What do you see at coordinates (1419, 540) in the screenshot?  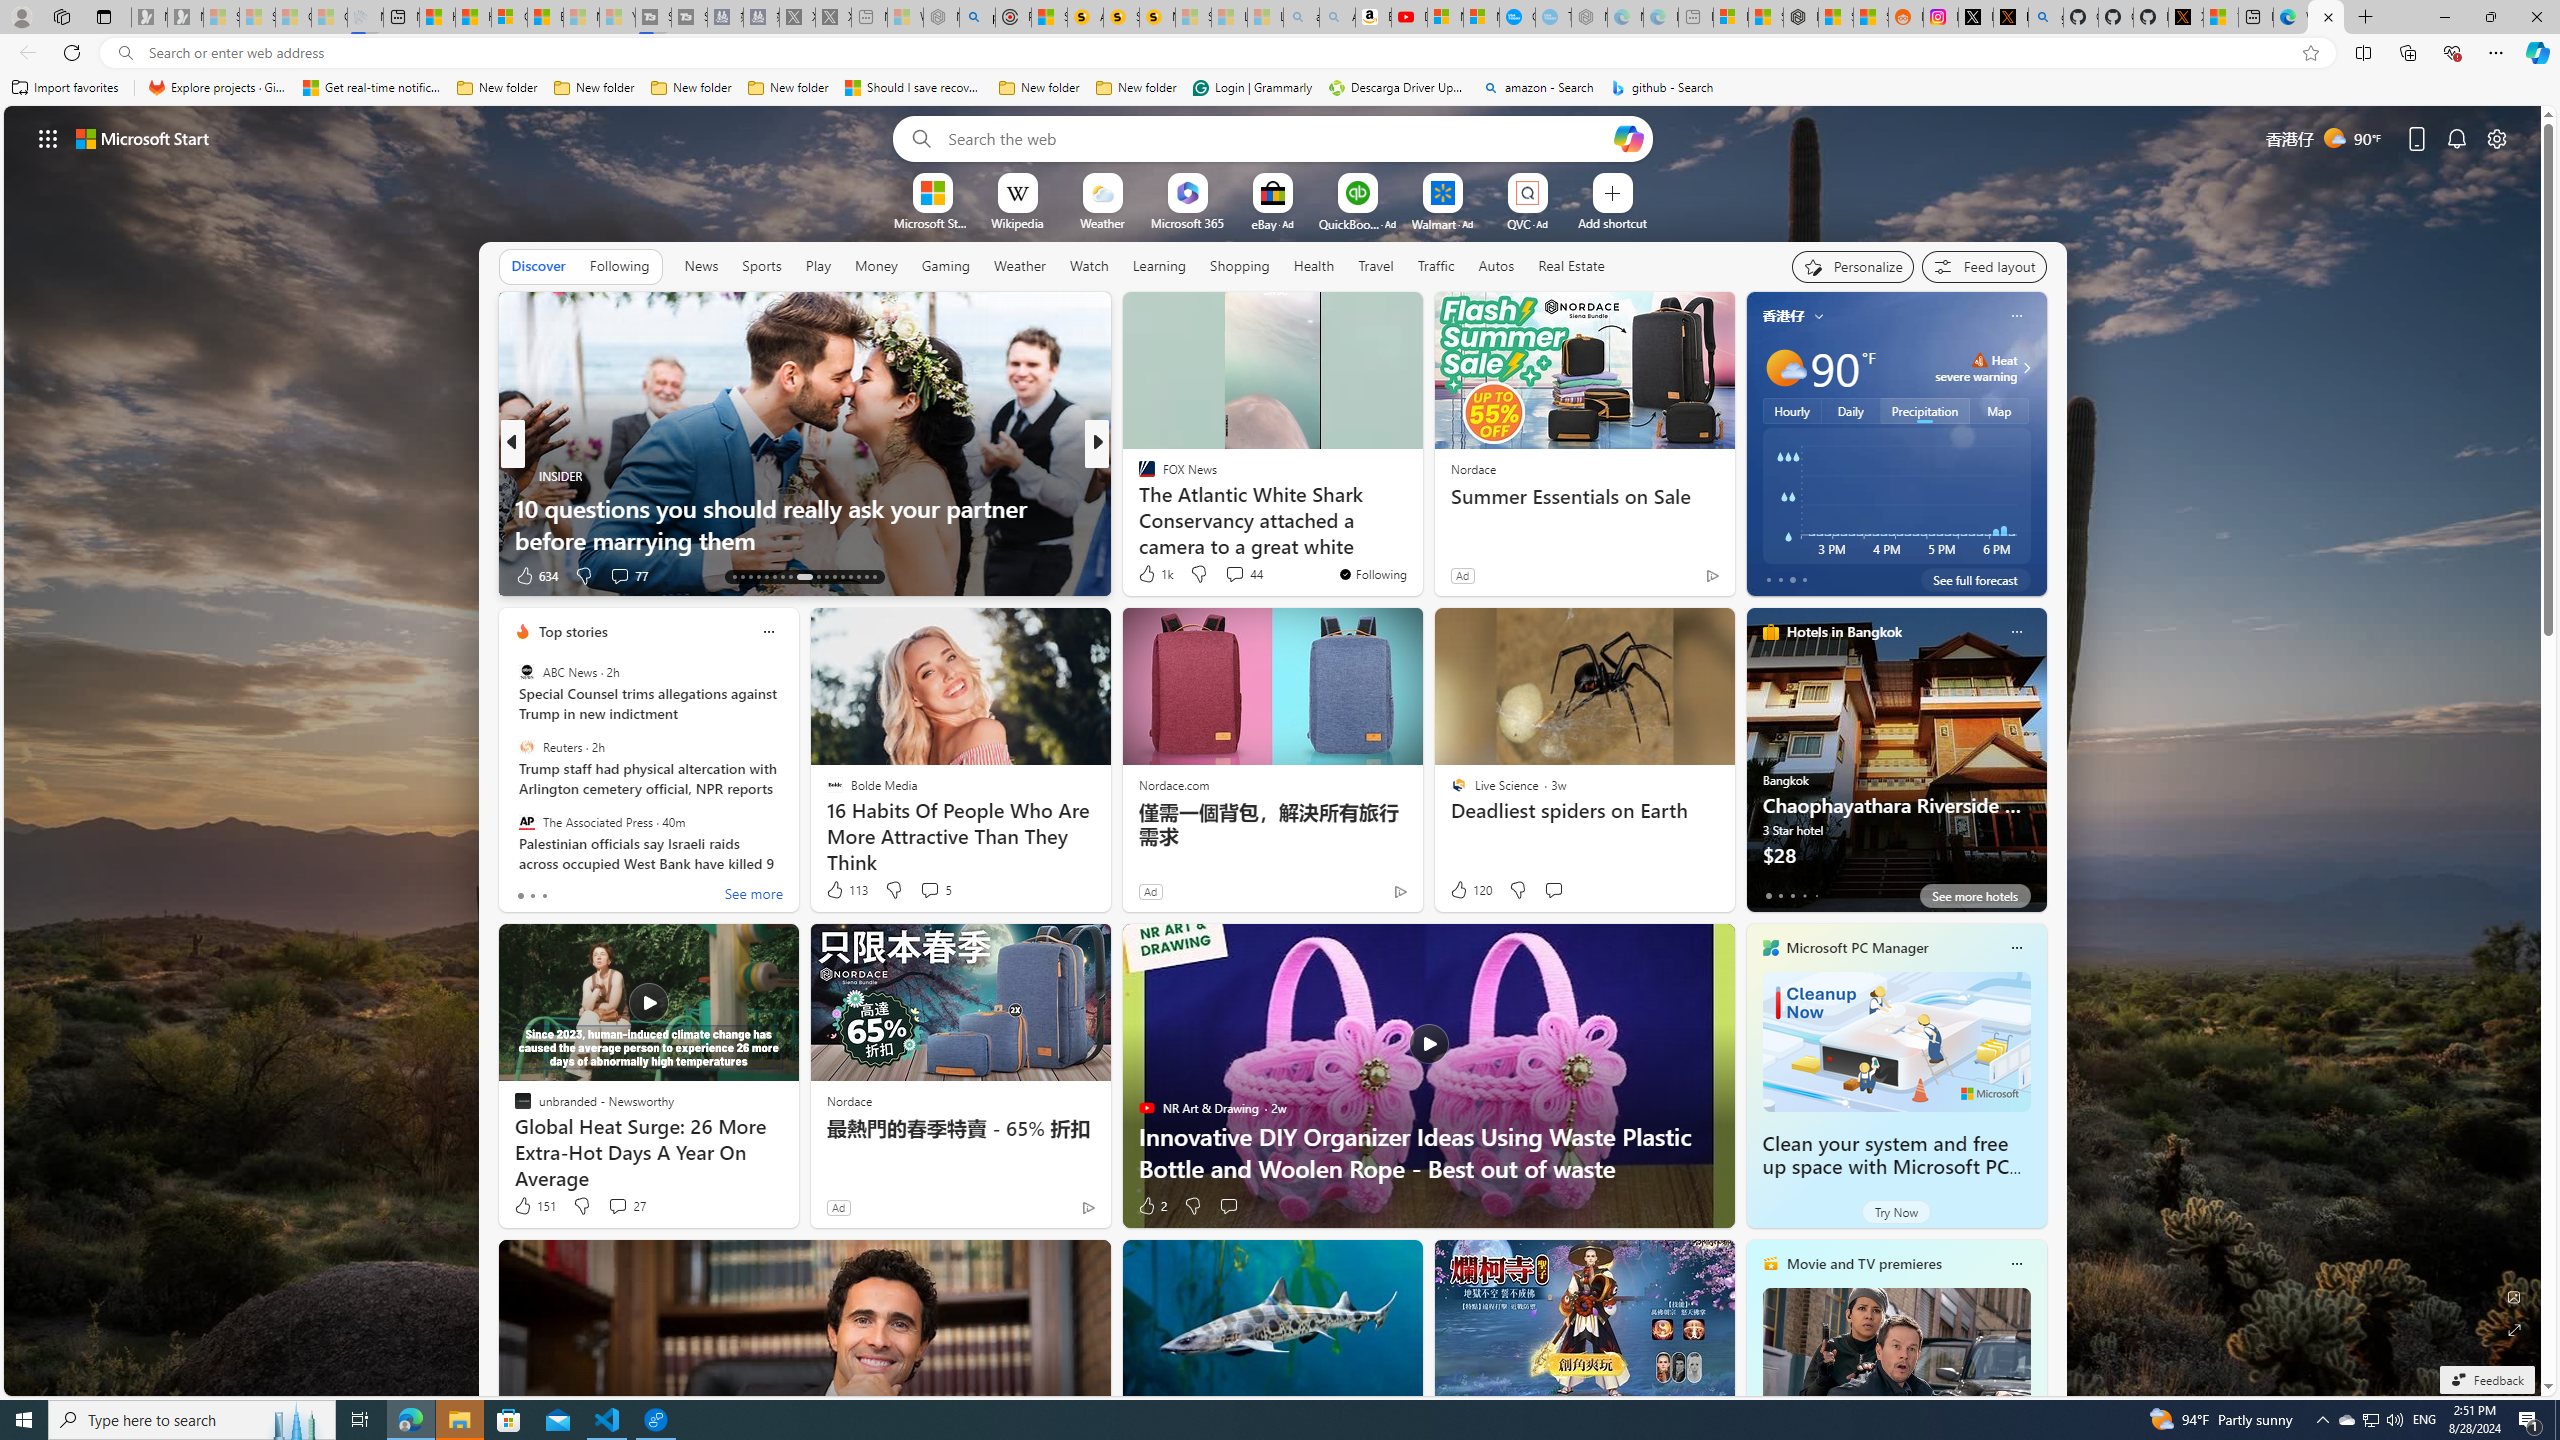 I see `Ripple CEO: XRP ETF comes in 2025` at bounding box center [1419, 540].